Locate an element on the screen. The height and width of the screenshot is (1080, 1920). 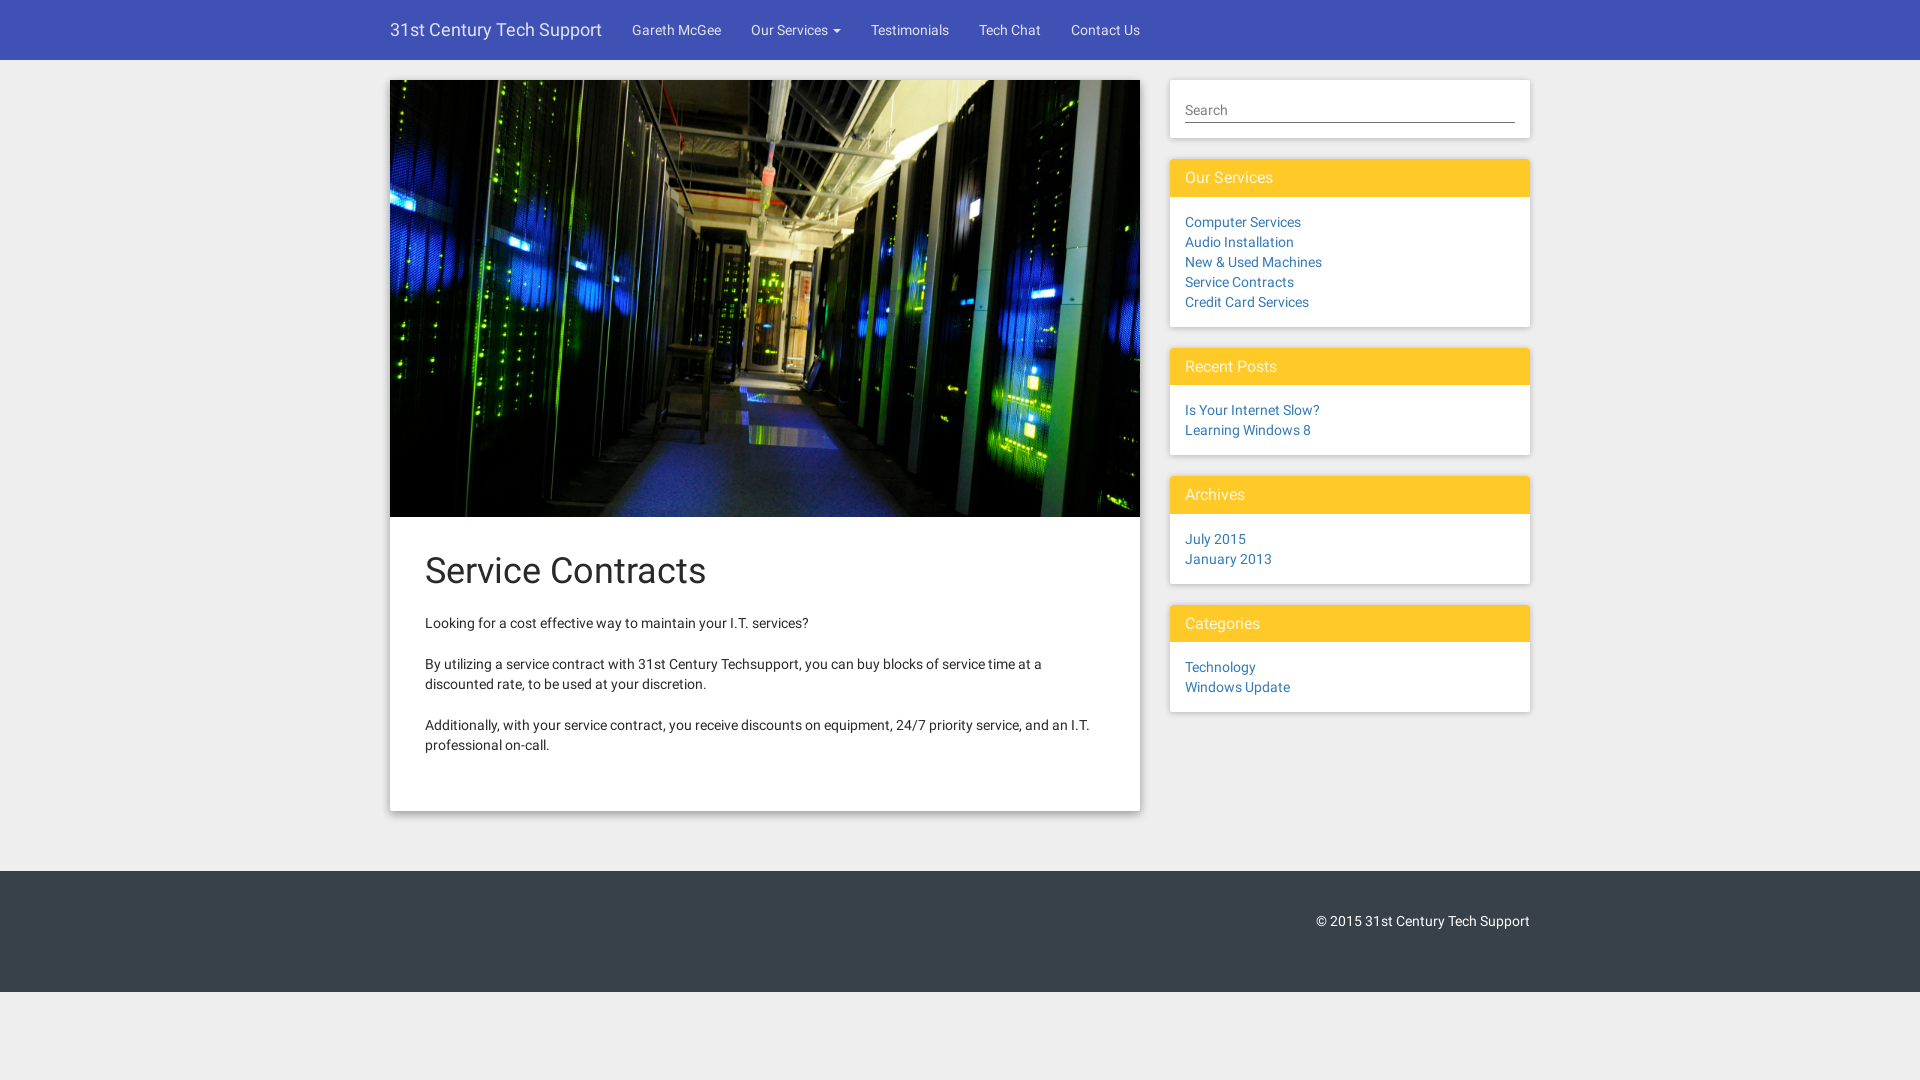
Our Services is located at coordinates (796, 30).